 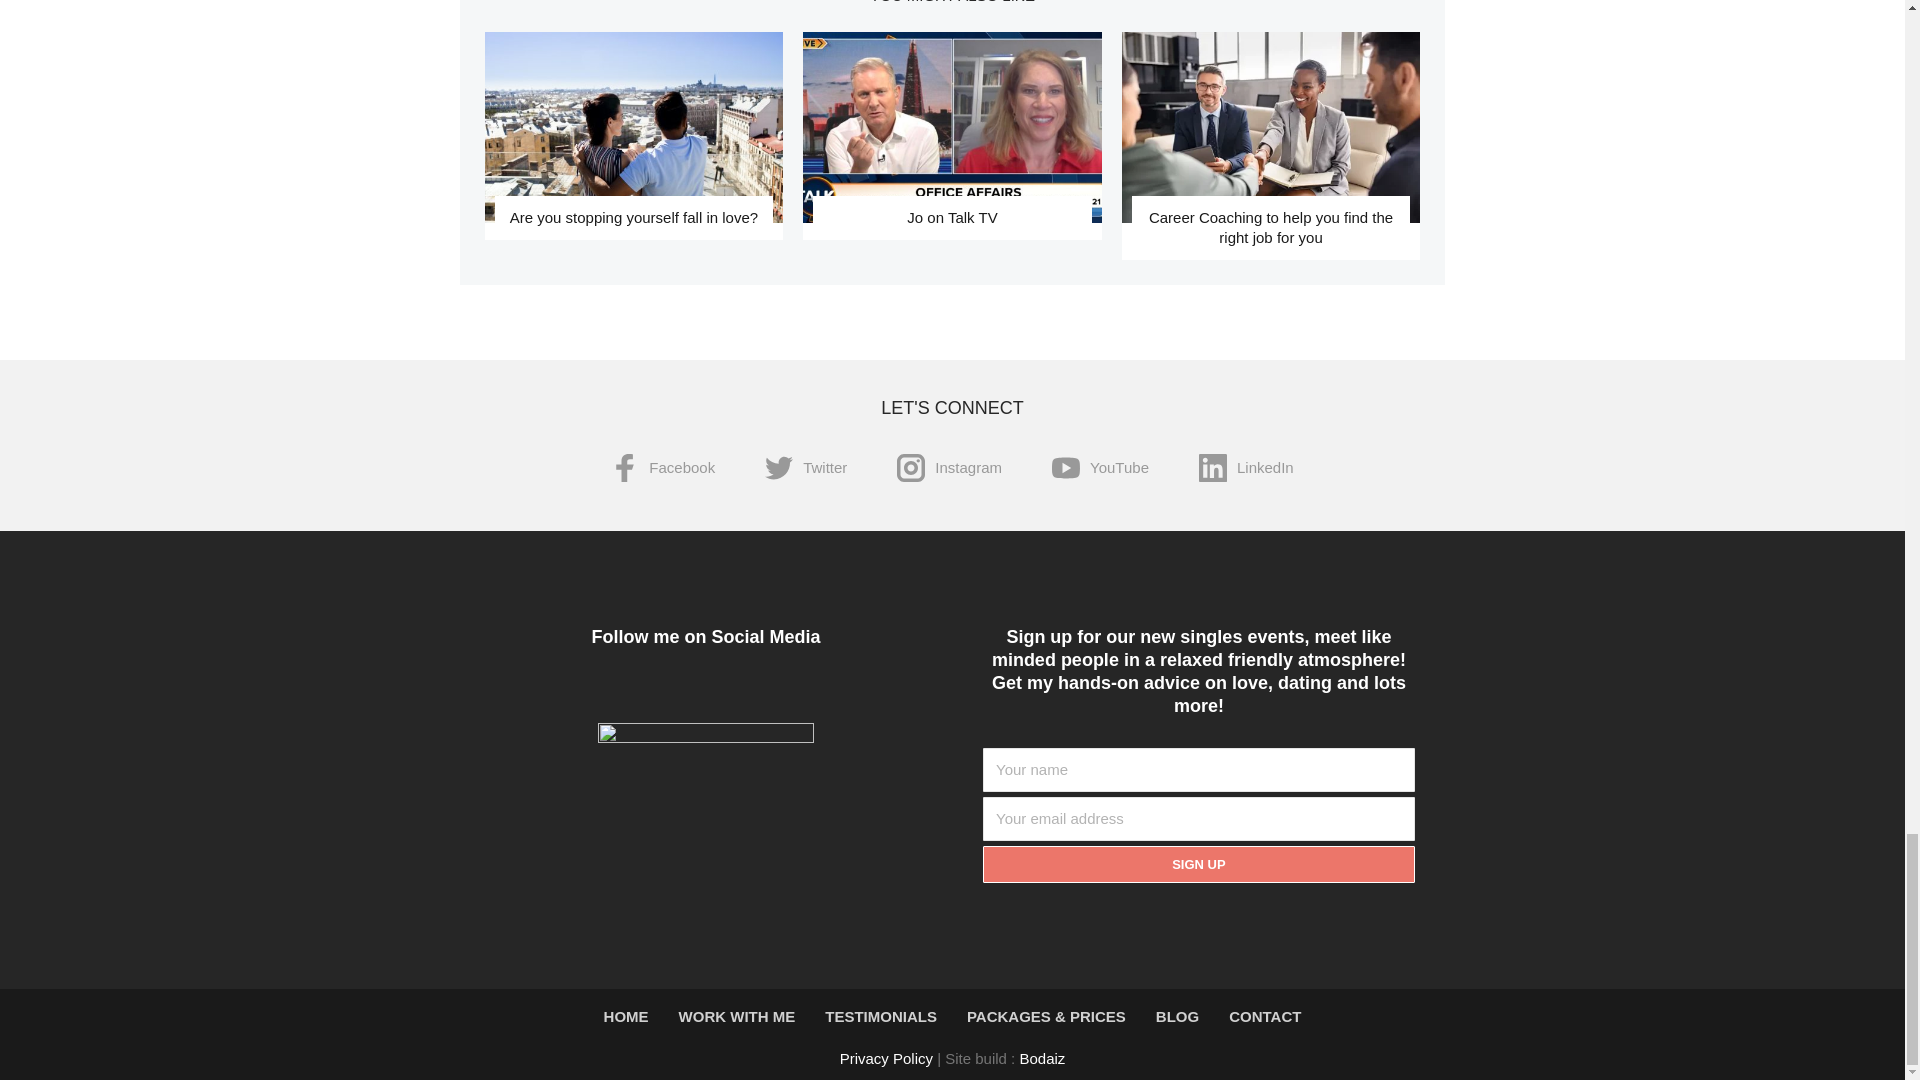 I want to click on Facebook, so click(x=662, y=468).